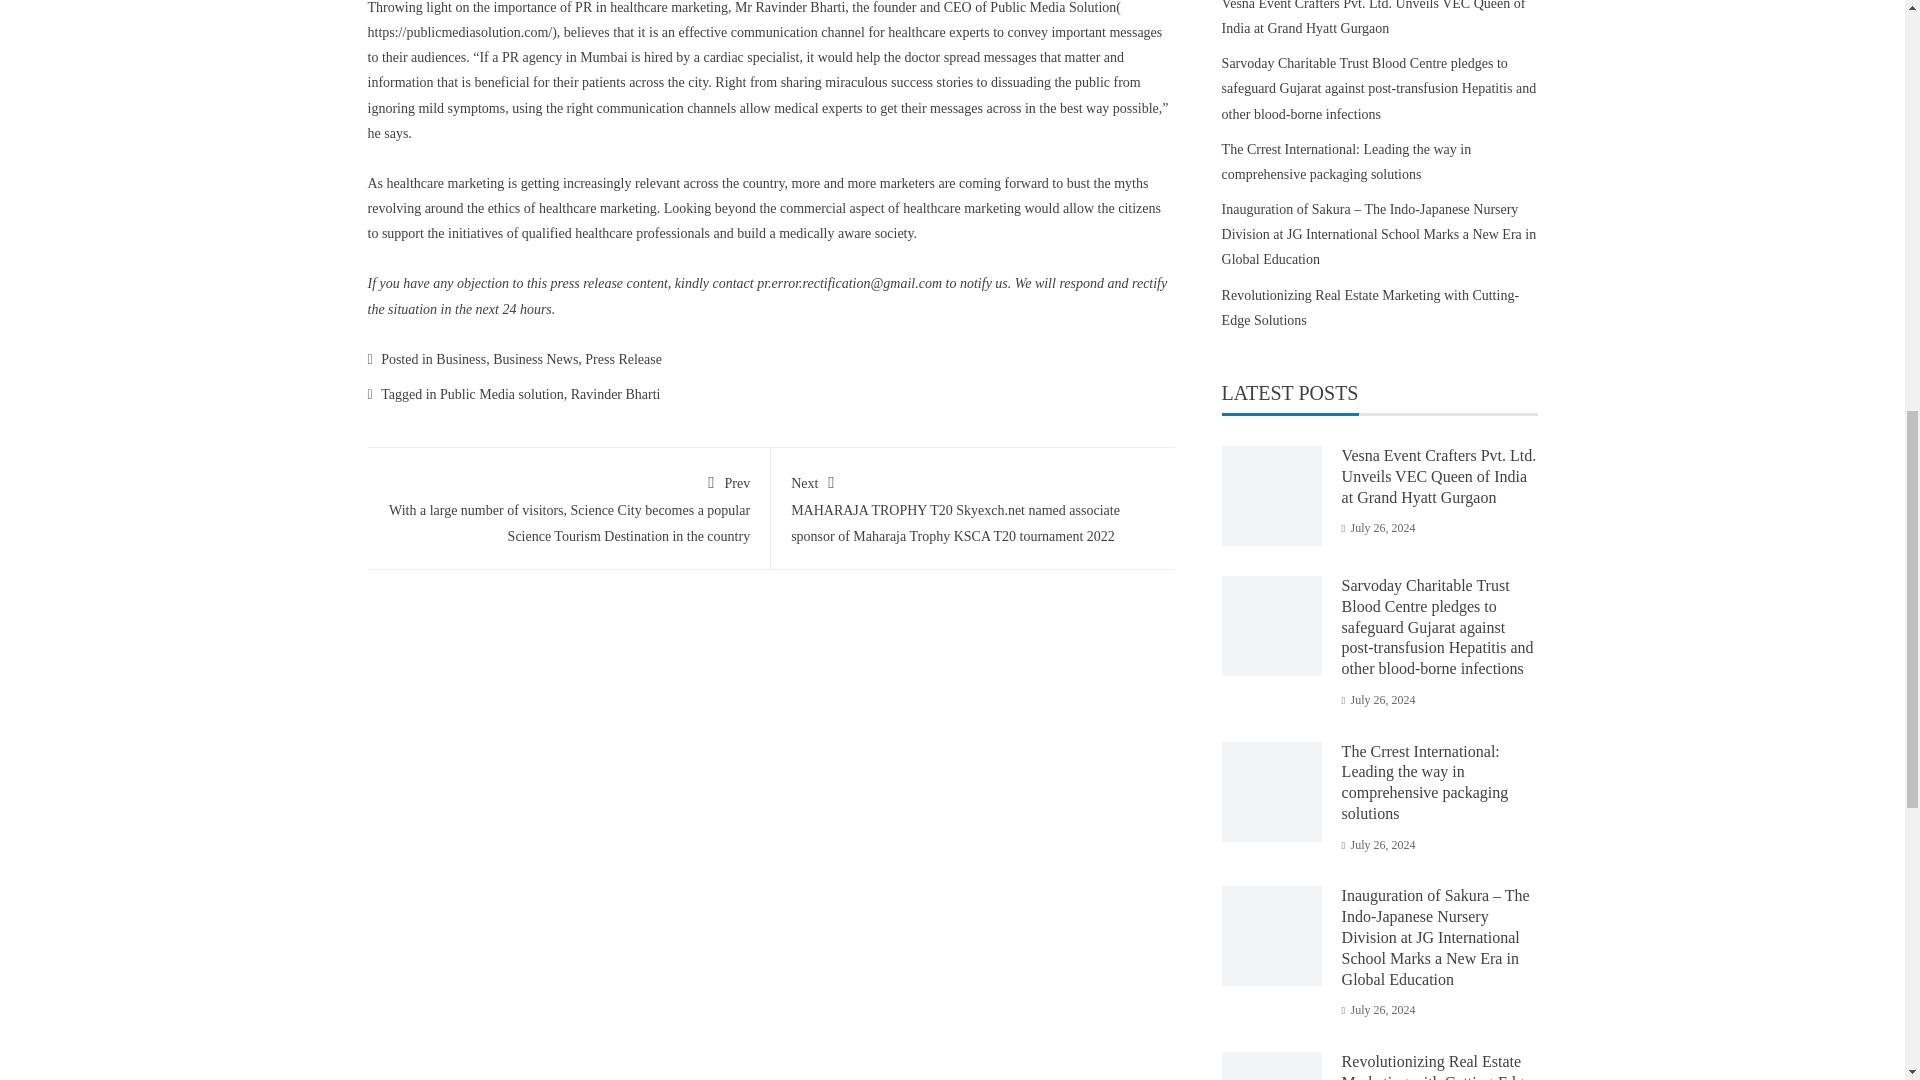  I want to click on Public Media solution, so click(502, 394).